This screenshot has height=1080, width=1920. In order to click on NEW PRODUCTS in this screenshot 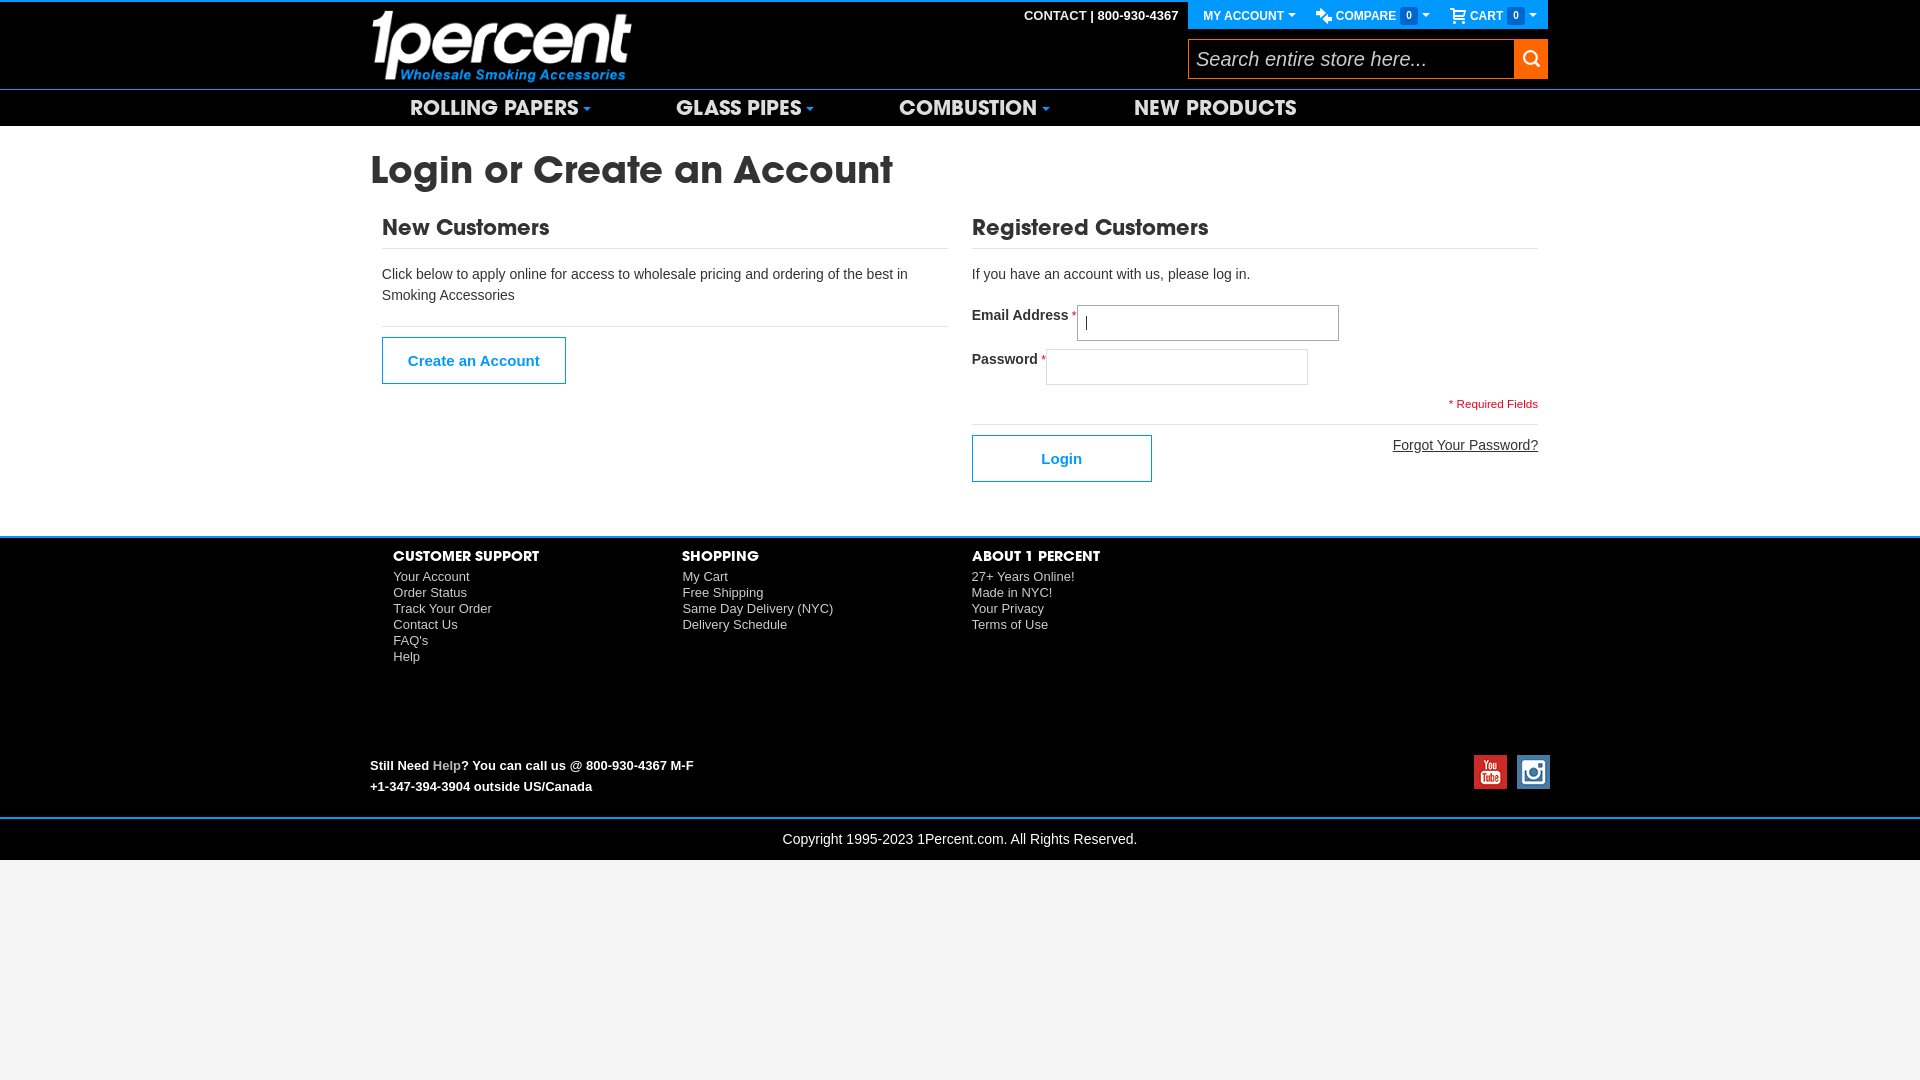, I will do `click(1215, 108)`.